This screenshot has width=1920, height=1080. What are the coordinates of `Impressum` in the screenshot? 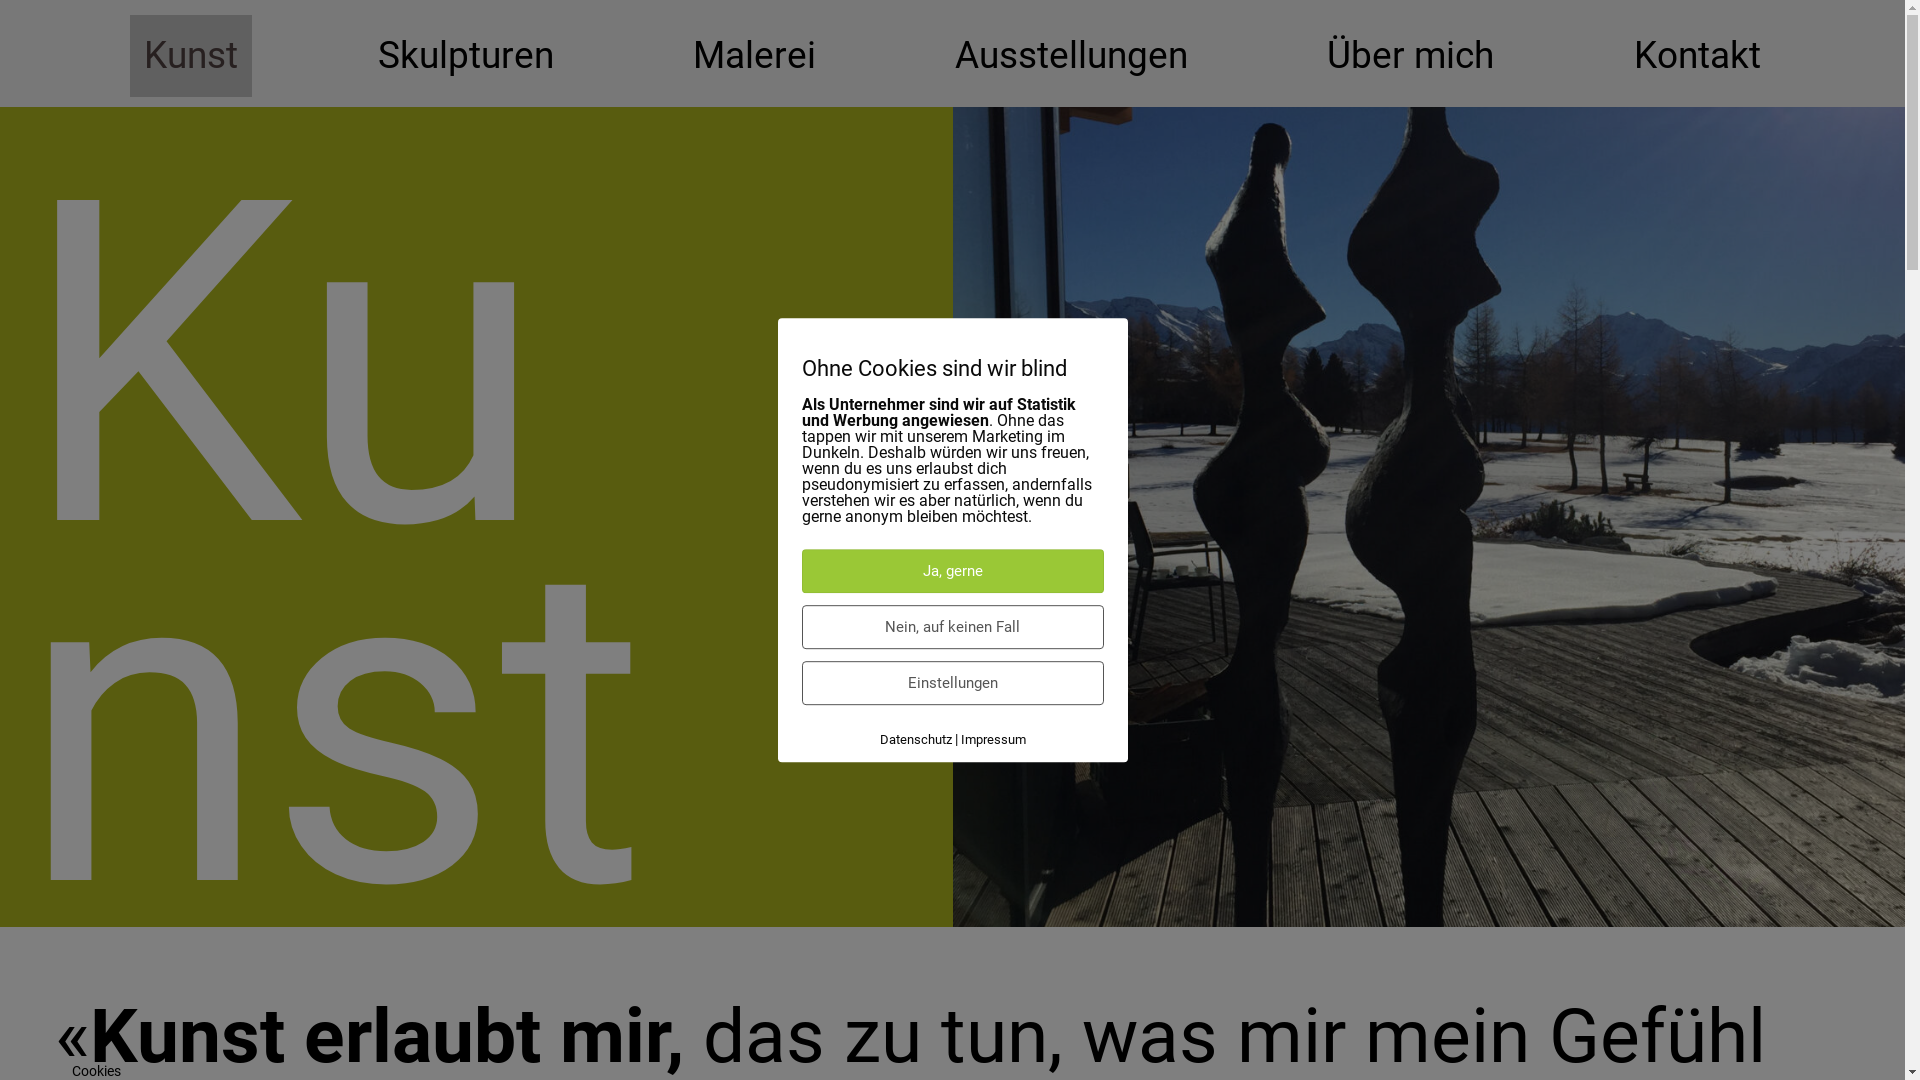 It's located at (992, 740).